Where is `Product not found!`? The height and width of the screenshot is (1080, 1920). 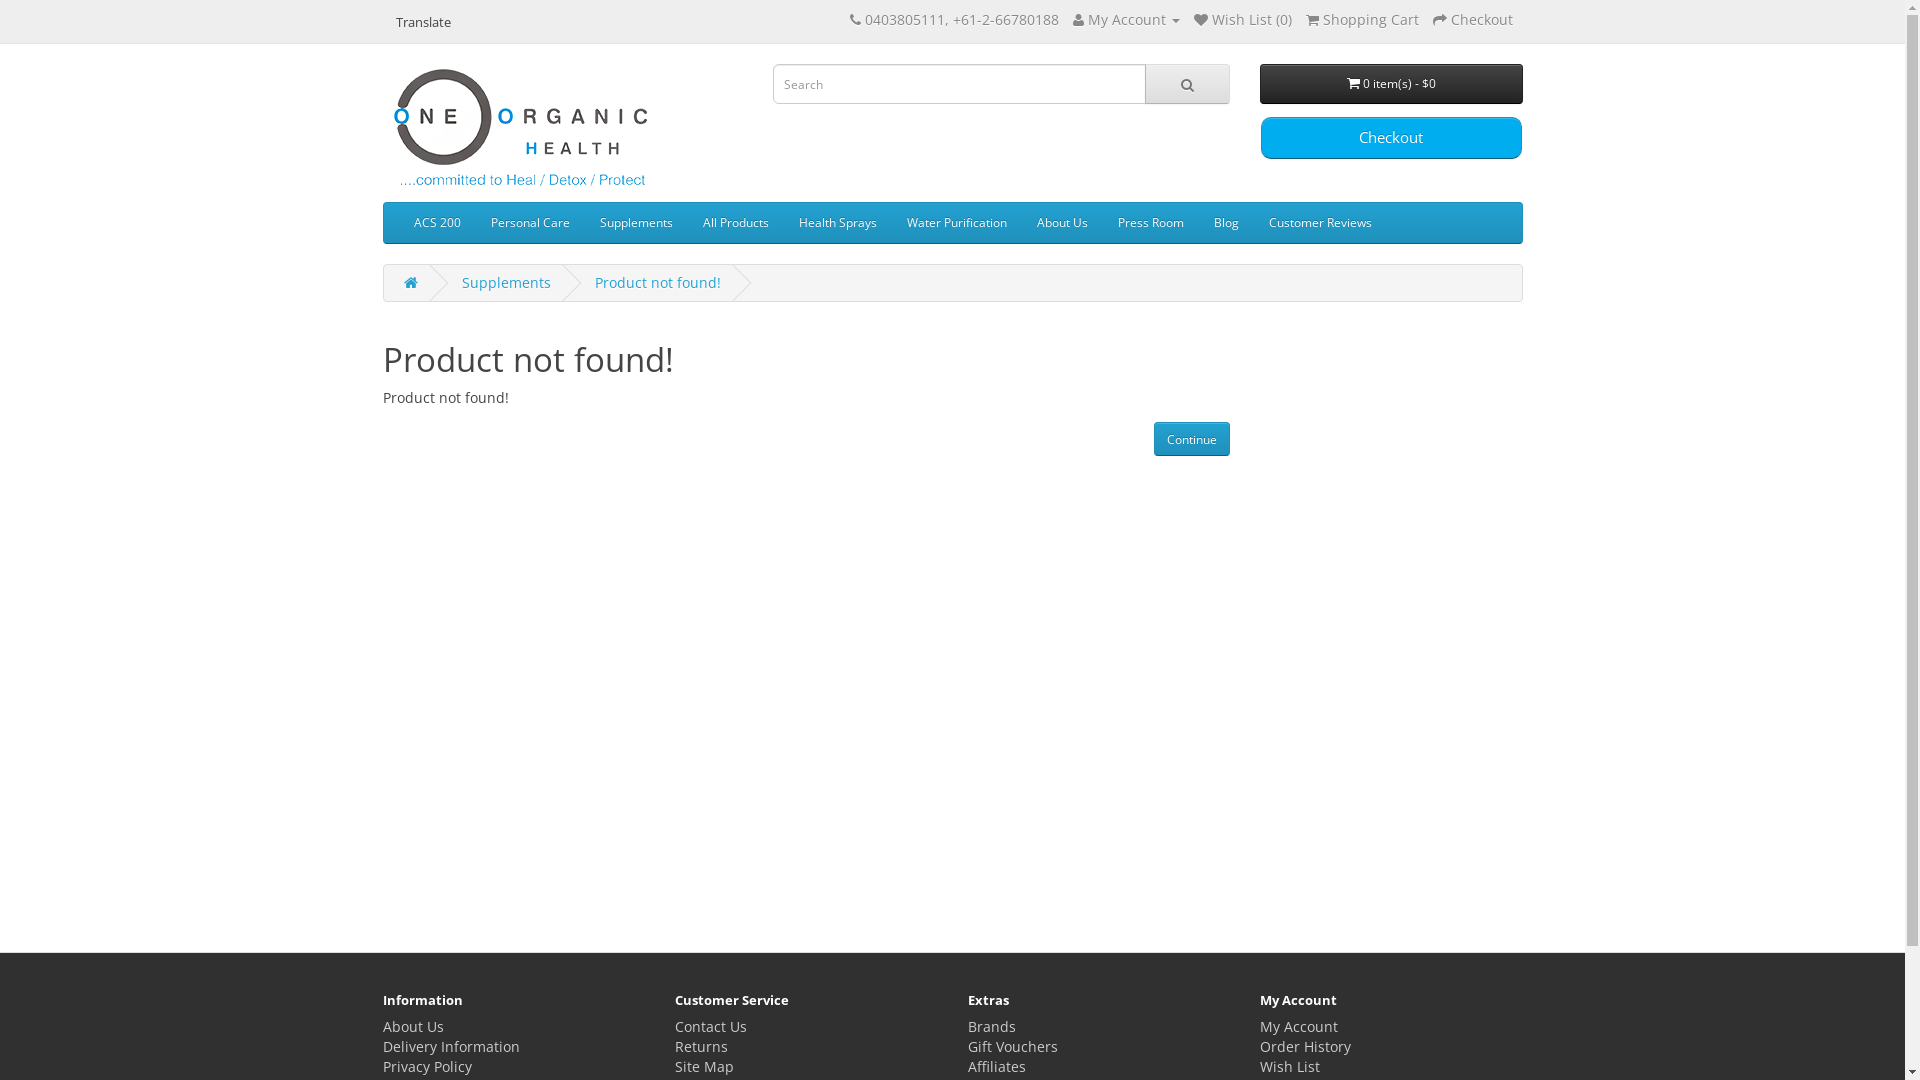
Product not found! is located at coordinates (657, 282).